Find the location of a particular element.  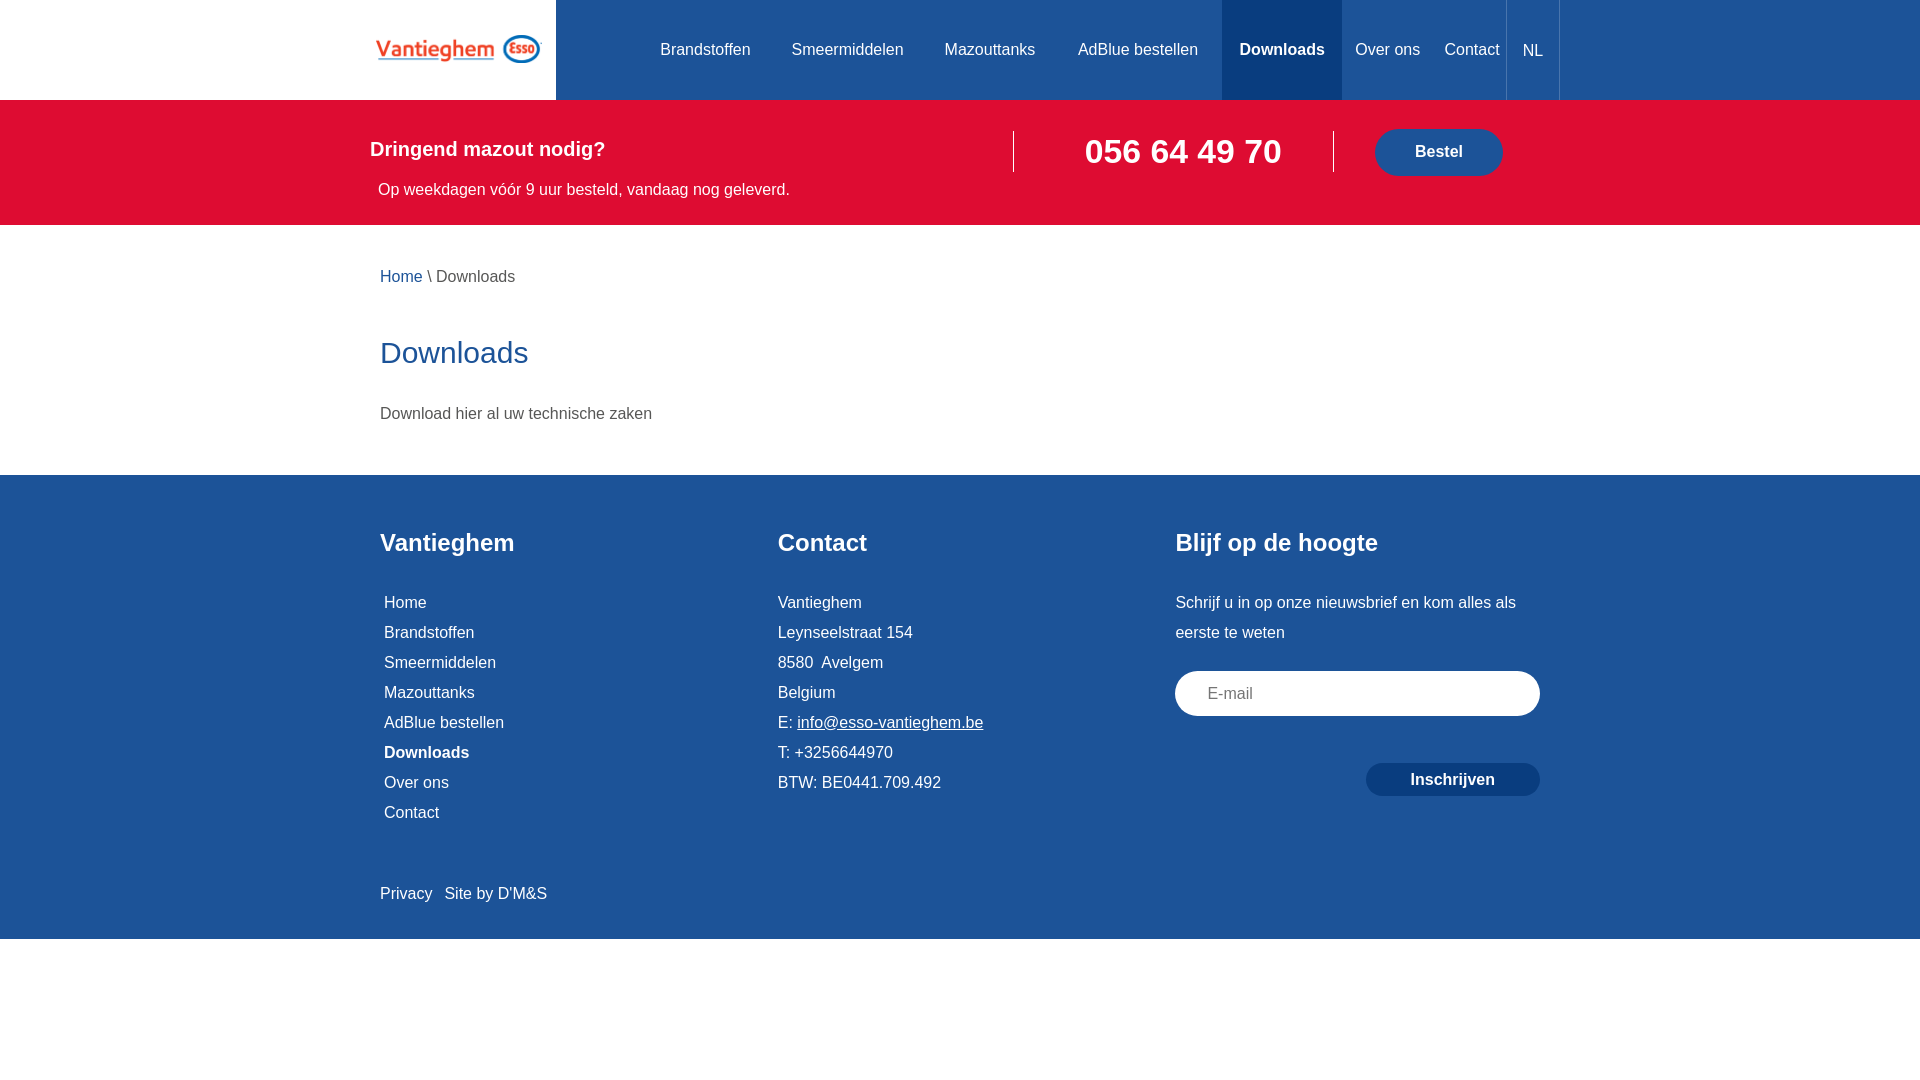

Mazouttanks is located at coordinates (990, 50).